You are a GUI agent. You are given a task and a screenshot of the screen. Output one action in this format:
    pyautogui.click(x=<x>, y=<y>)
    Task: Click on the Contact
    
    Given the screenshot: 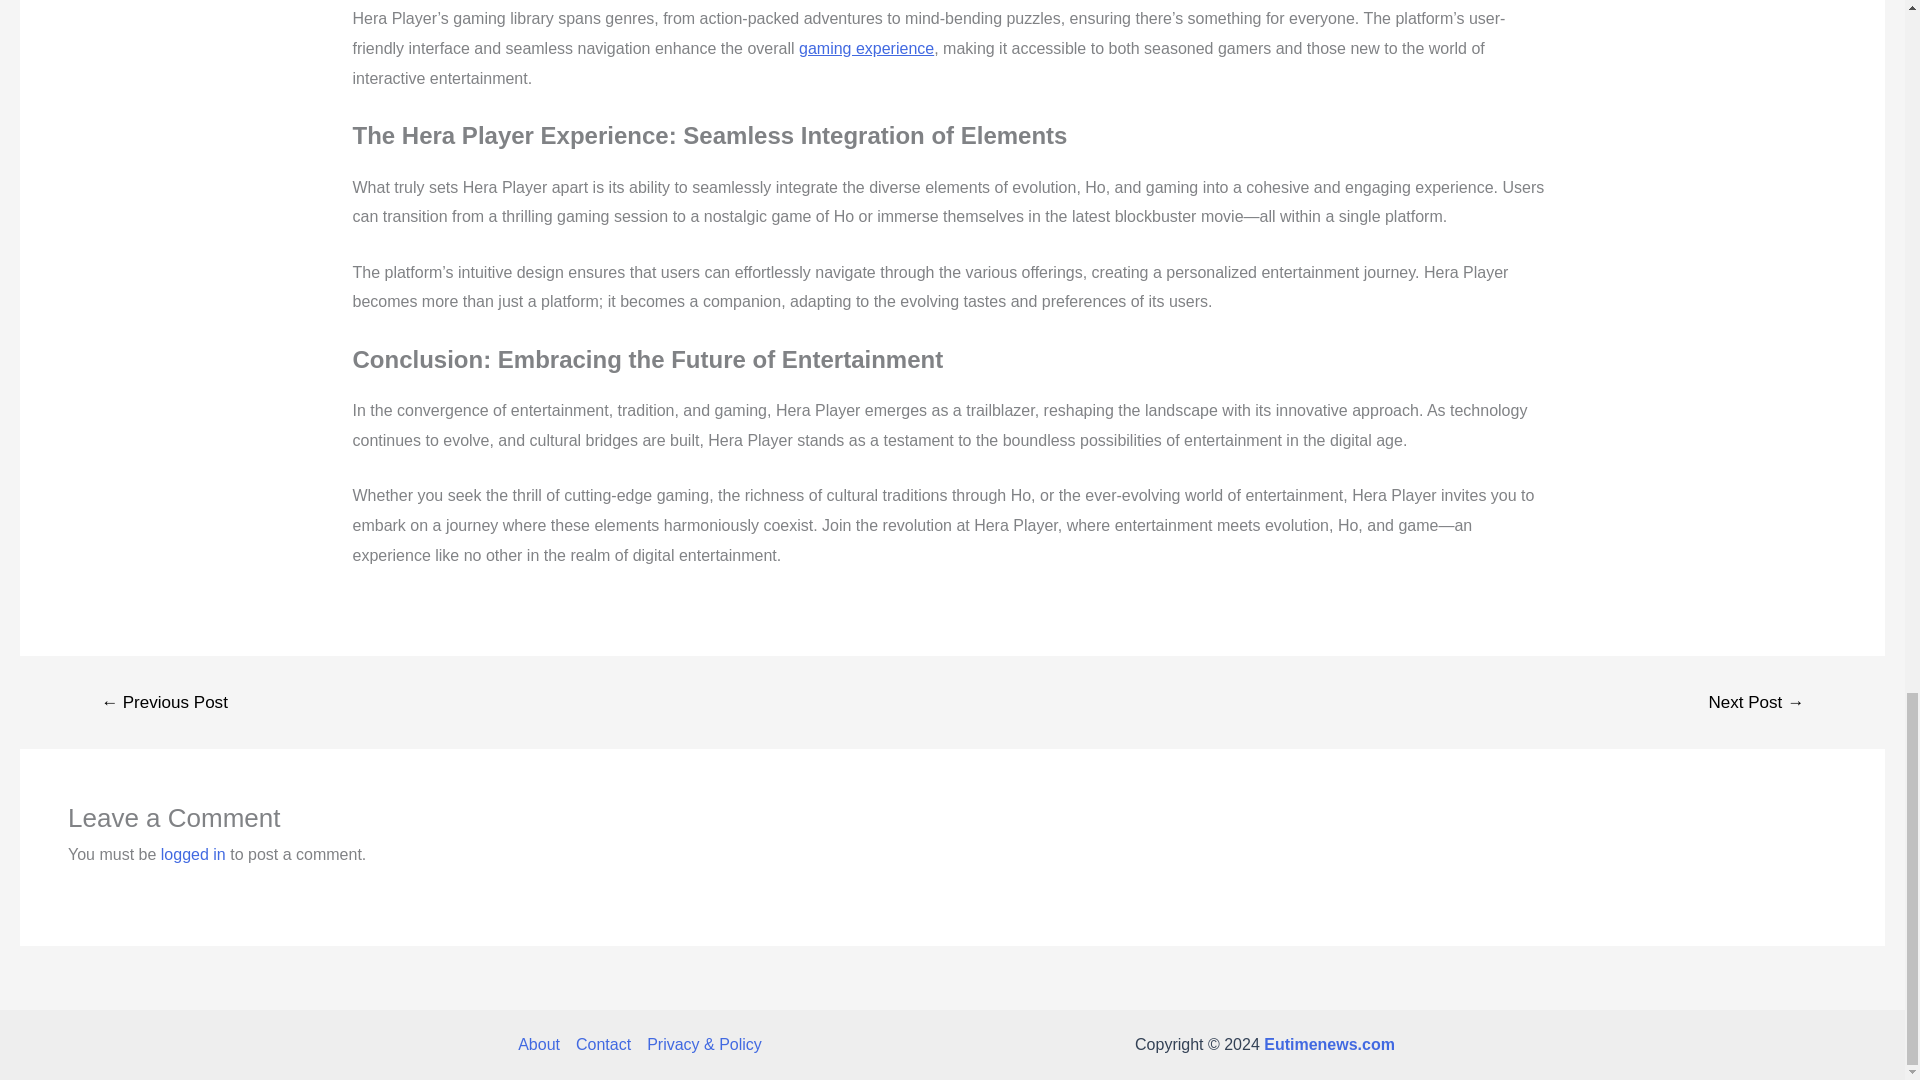 What is the action you would take?
    pyautogui.click(x=604, y=1044)
    